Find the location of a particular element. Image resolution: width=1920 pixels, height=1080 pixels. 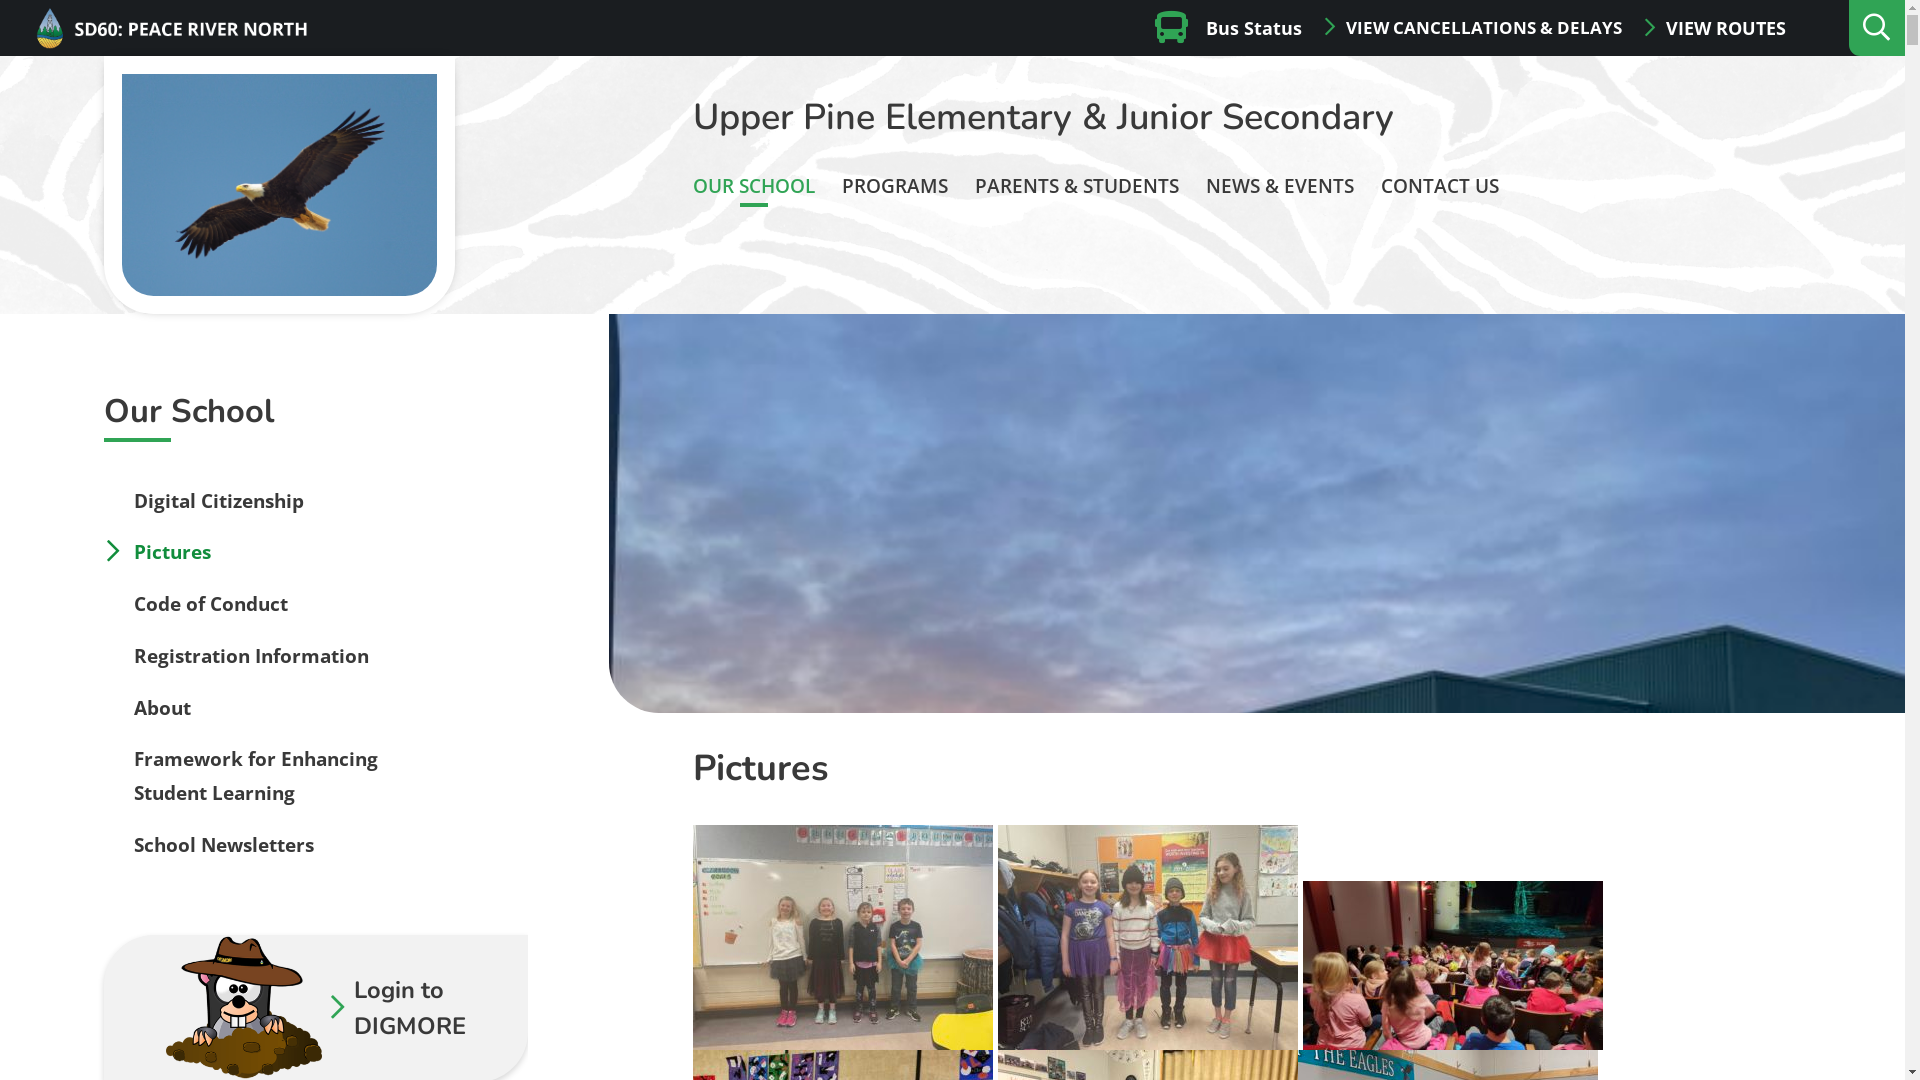

VIEW ROUTES is located at coordinates (1714, 28).